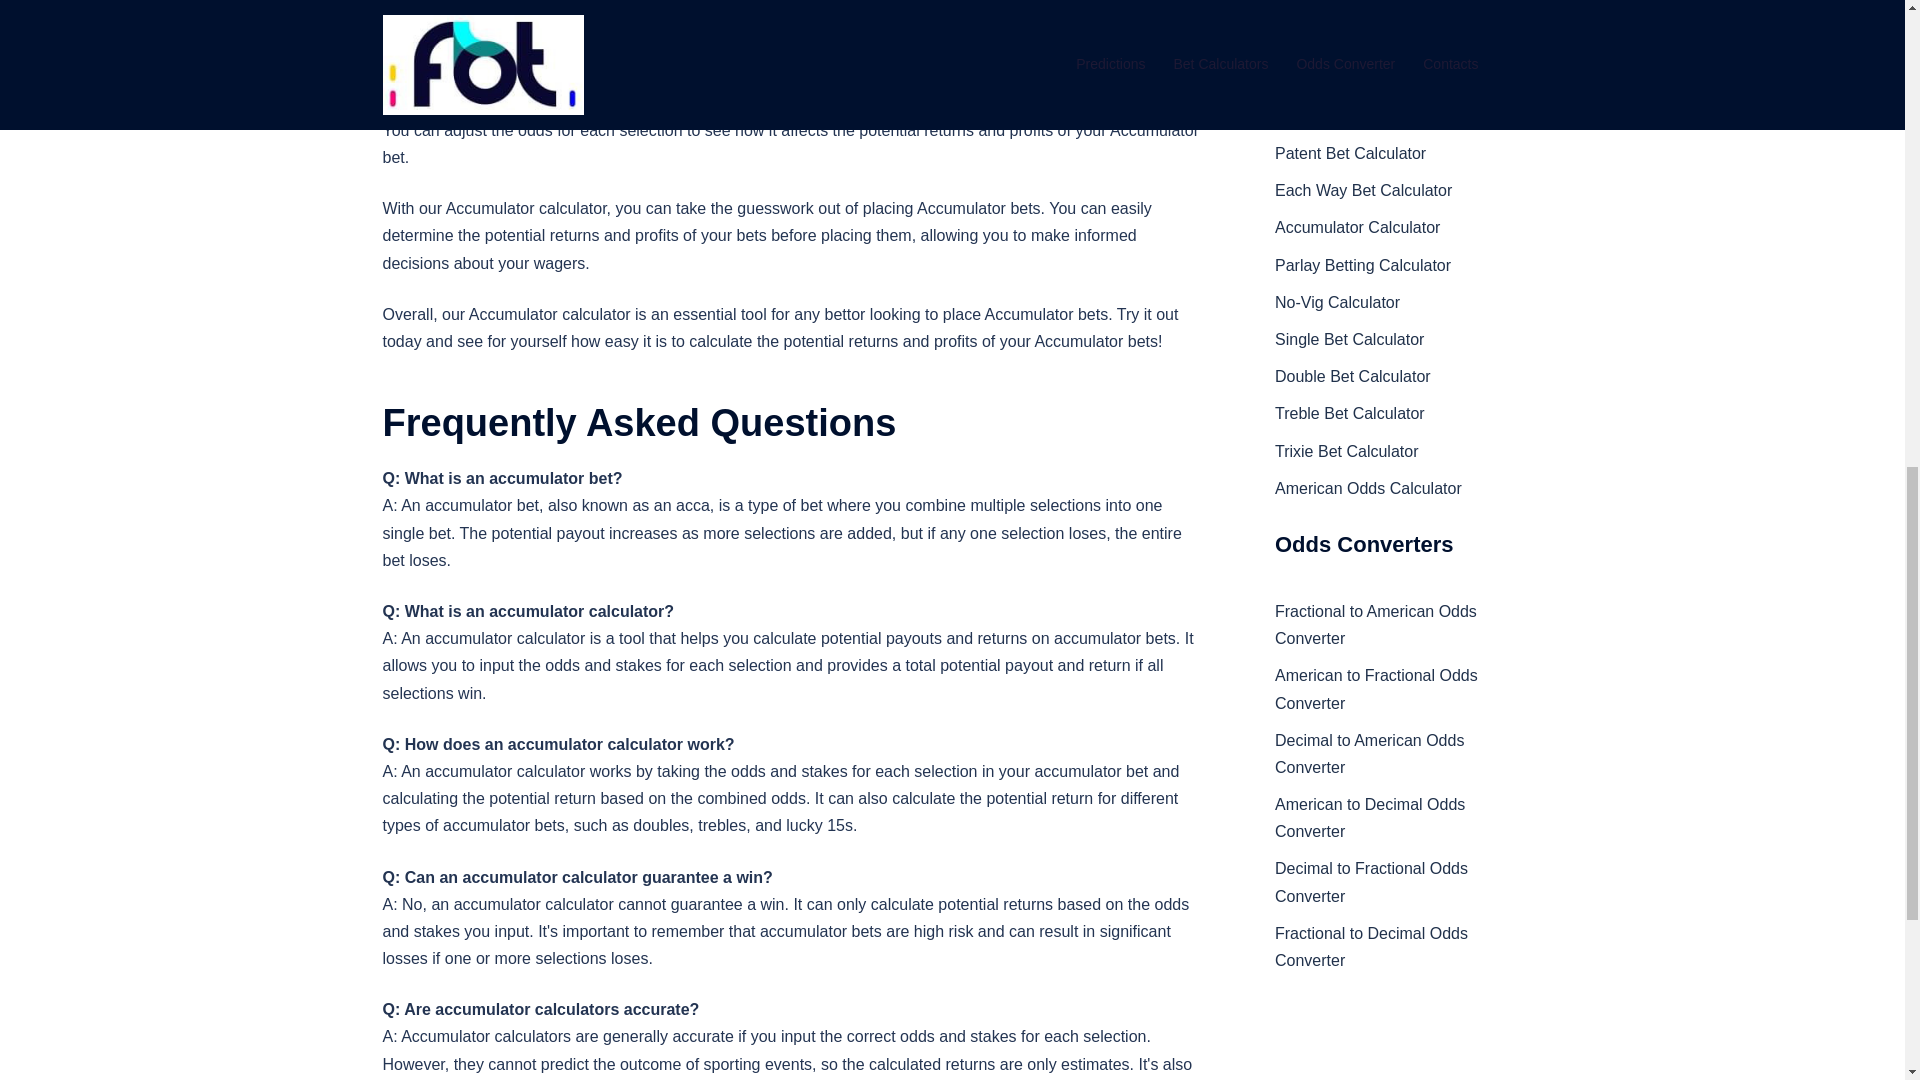 The height and width of the screenshot is (1080, 1920). Describe the element at coordinates (1362, 266) in the screenshot. I see `Parlay Betting Calculator` at that location.